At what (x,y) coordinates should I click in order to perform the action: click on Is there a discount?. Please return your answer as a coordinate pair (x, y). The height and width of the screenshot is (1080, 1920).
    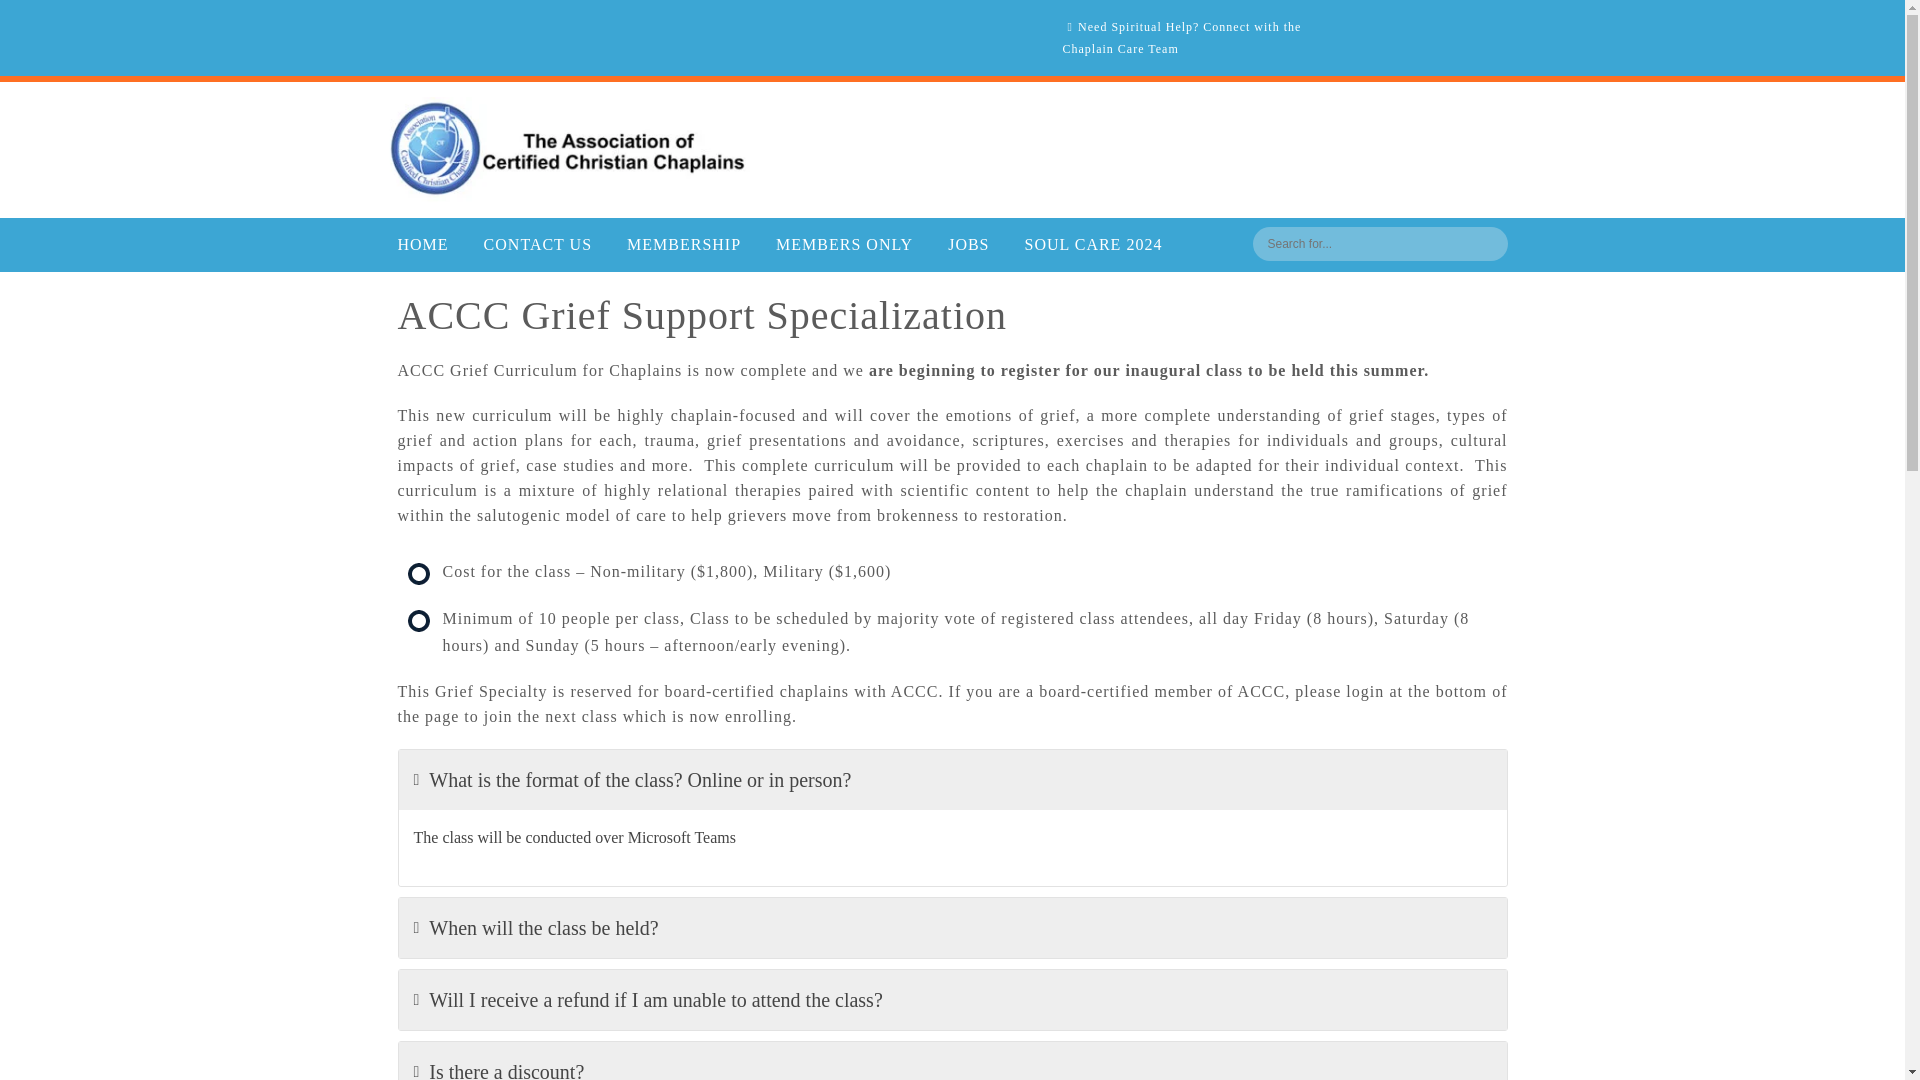
    Looking at the image, I should click on (951, 1061).